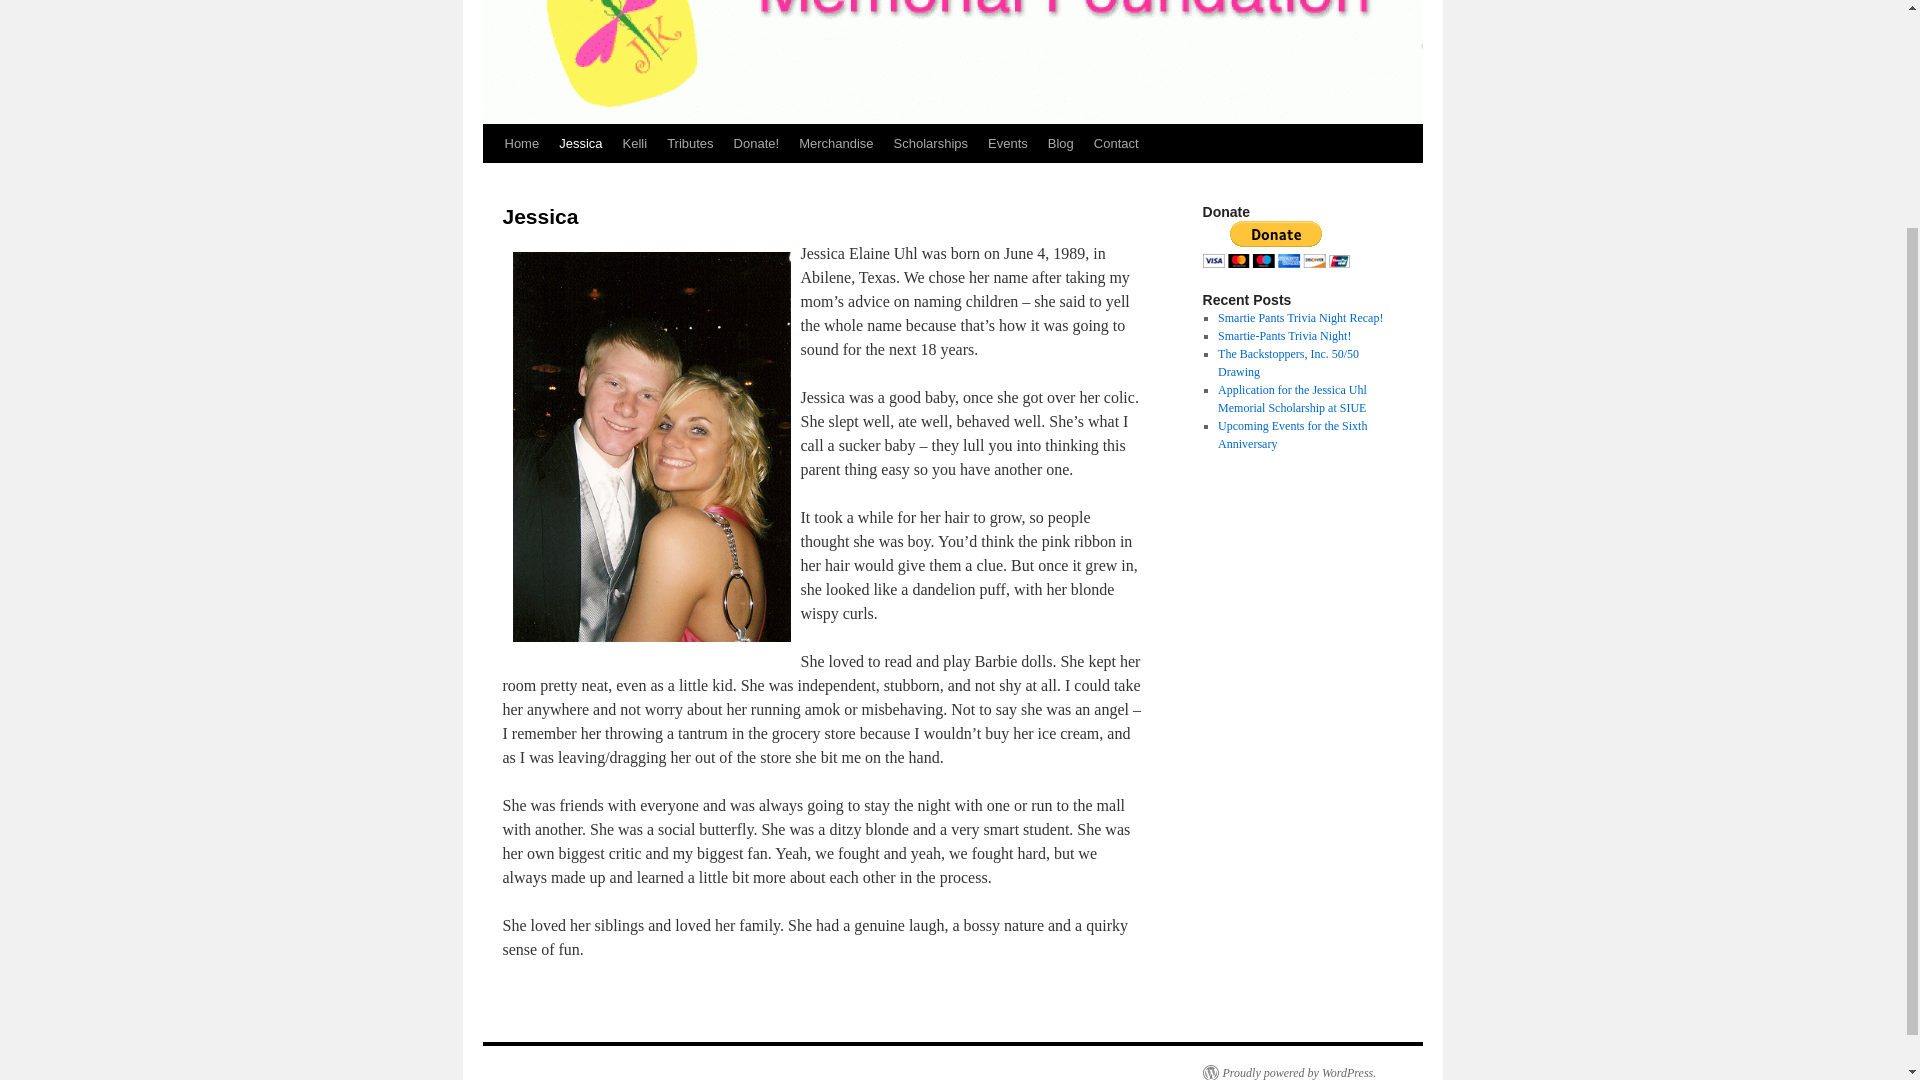  What do you see at coordinates (1292, 398) in the screenshot?
I see `Application for the Jessica Uhl Memorial Scholarship at SIUE` at bounding box center [1292, 398].